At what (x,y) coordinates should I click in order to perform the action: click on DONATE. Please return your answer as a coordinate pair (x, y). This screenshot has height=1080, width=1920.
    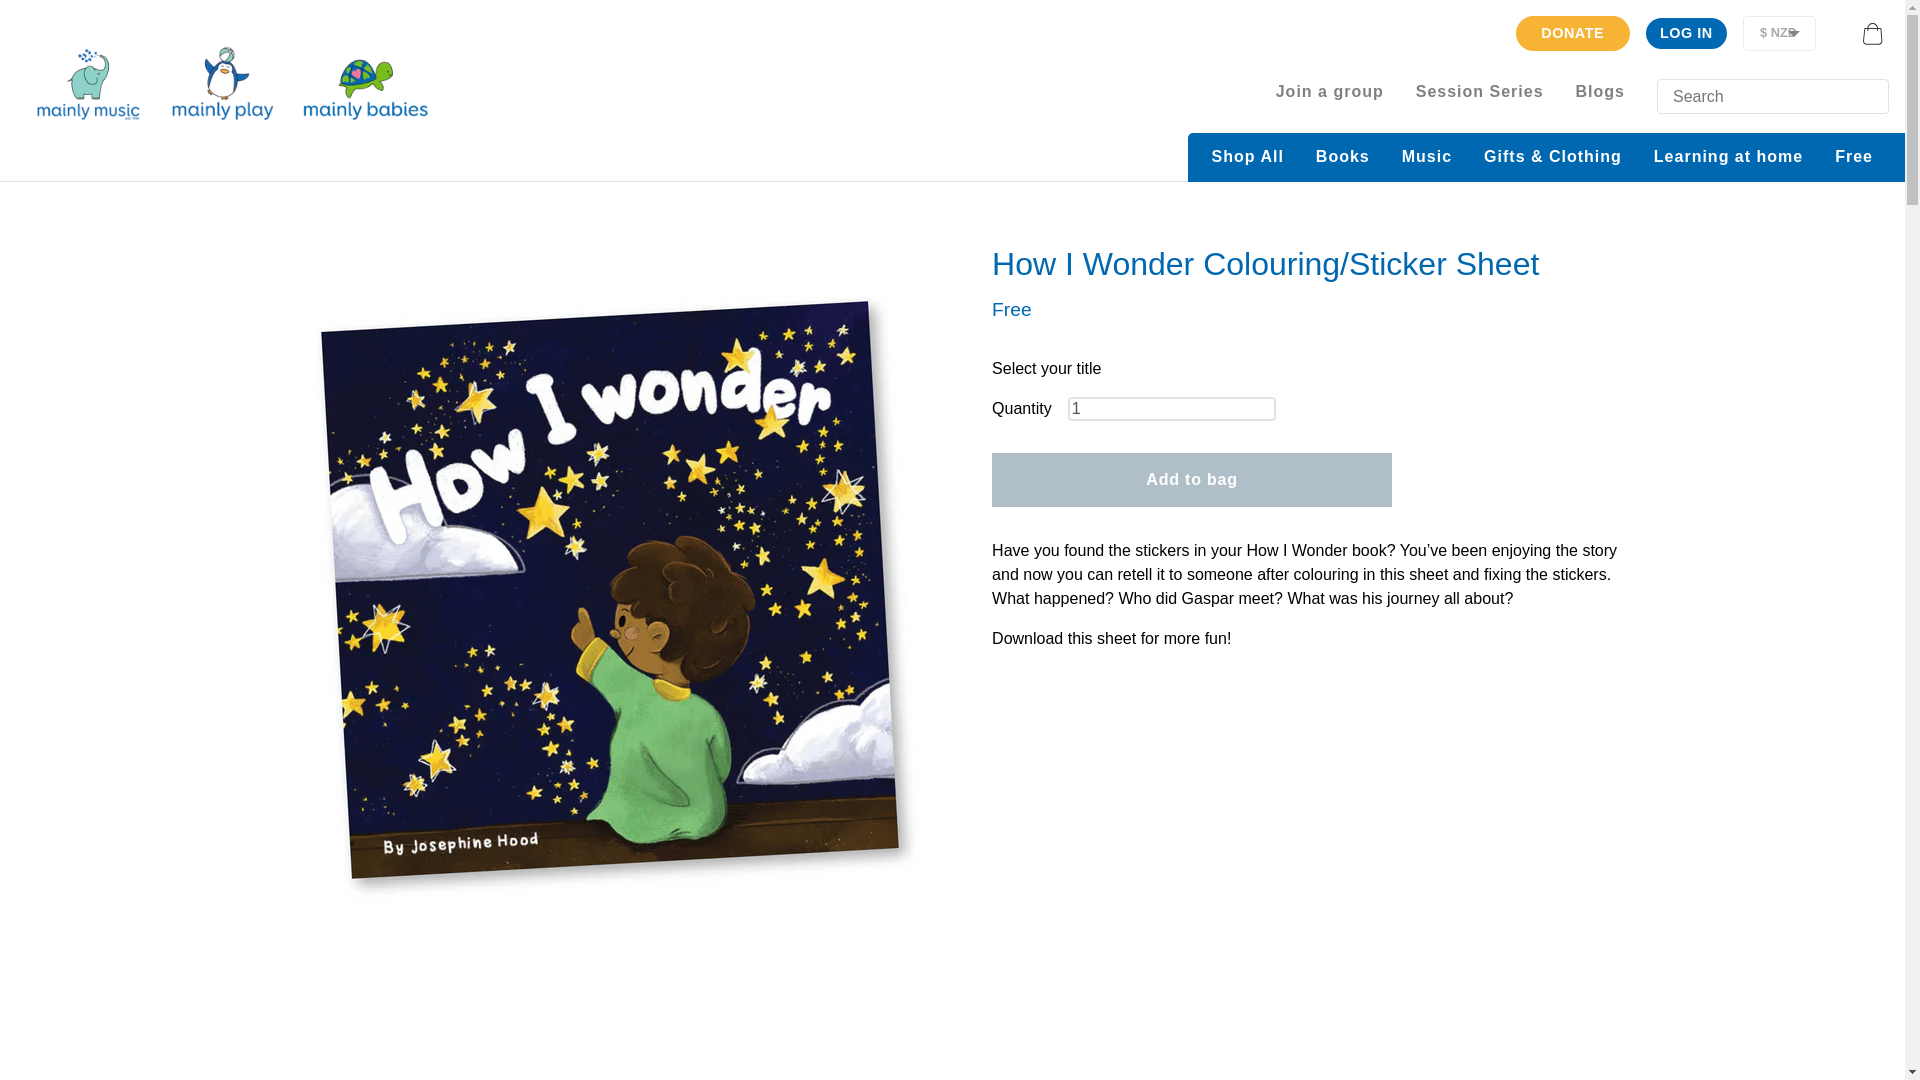
    Looking at the image, I should click on (1573, 33).